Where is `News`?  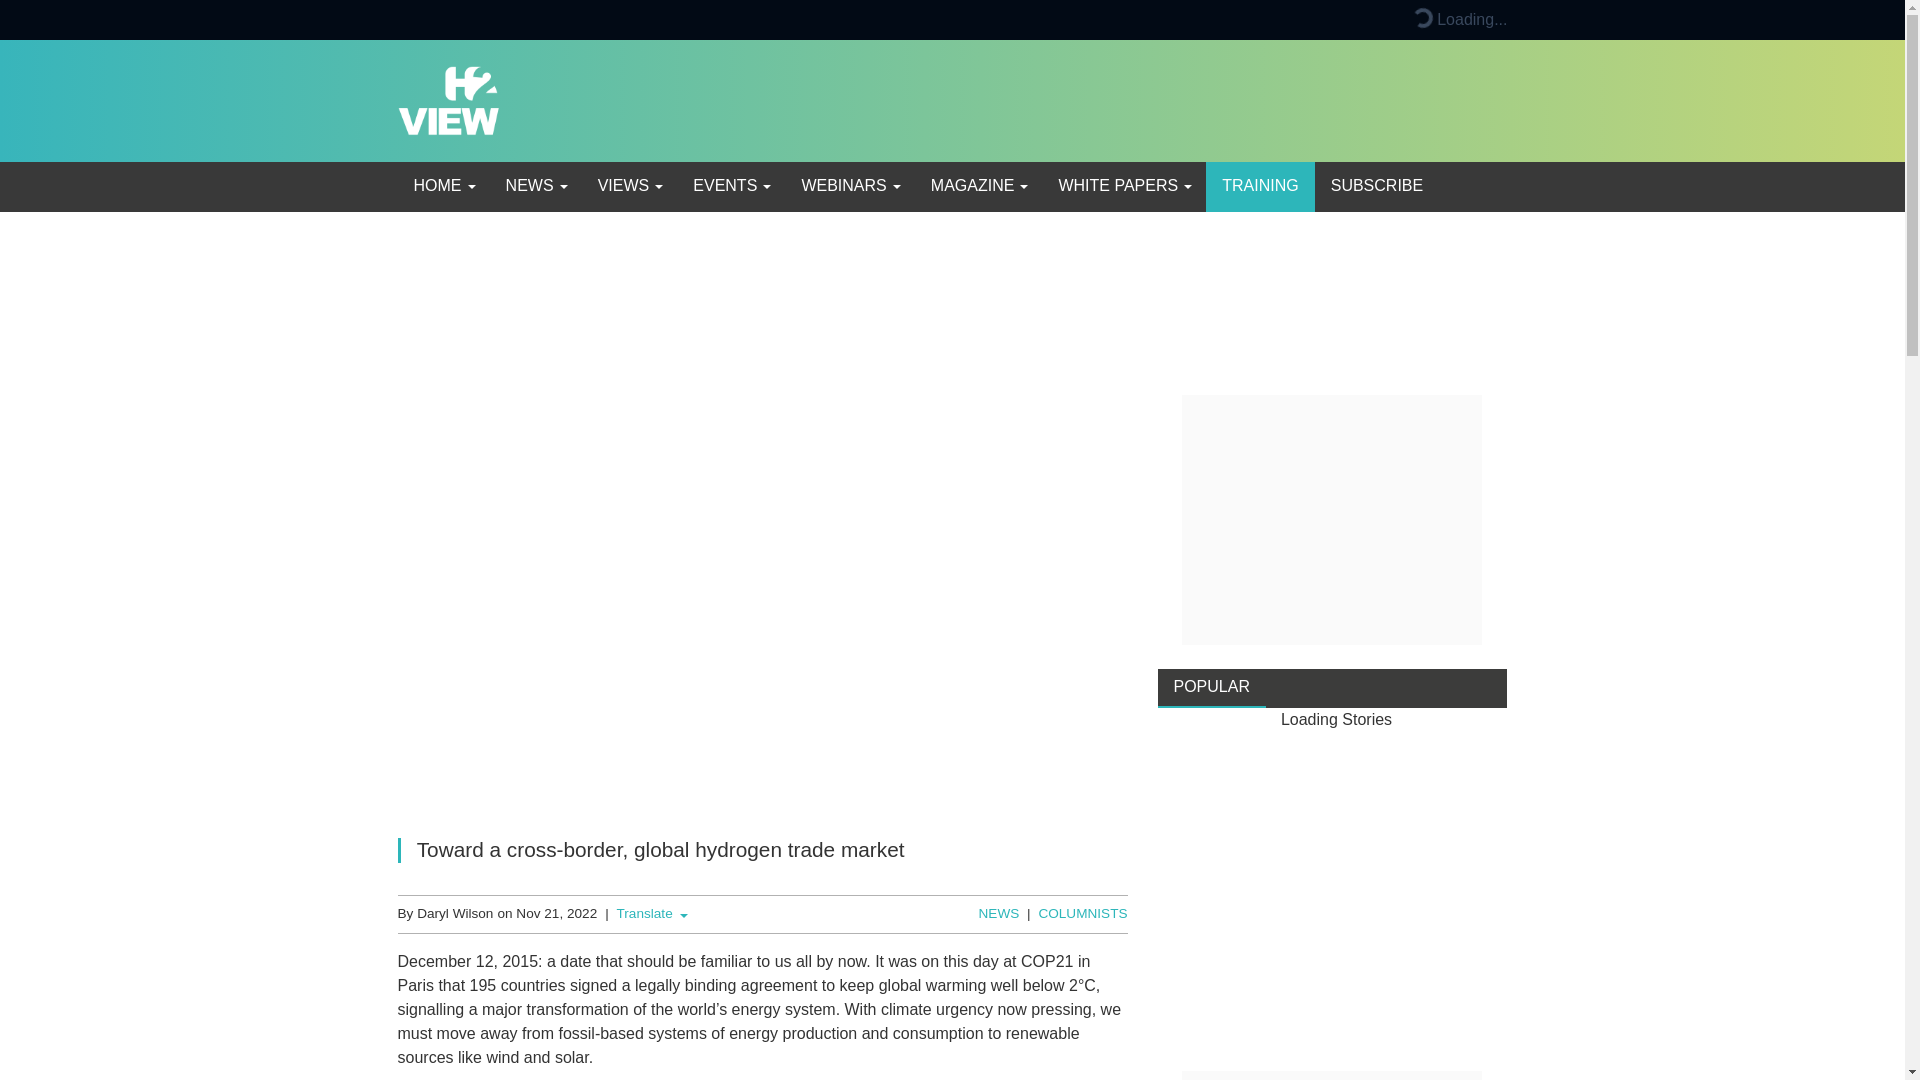 News is located at coordinates (535, 186).